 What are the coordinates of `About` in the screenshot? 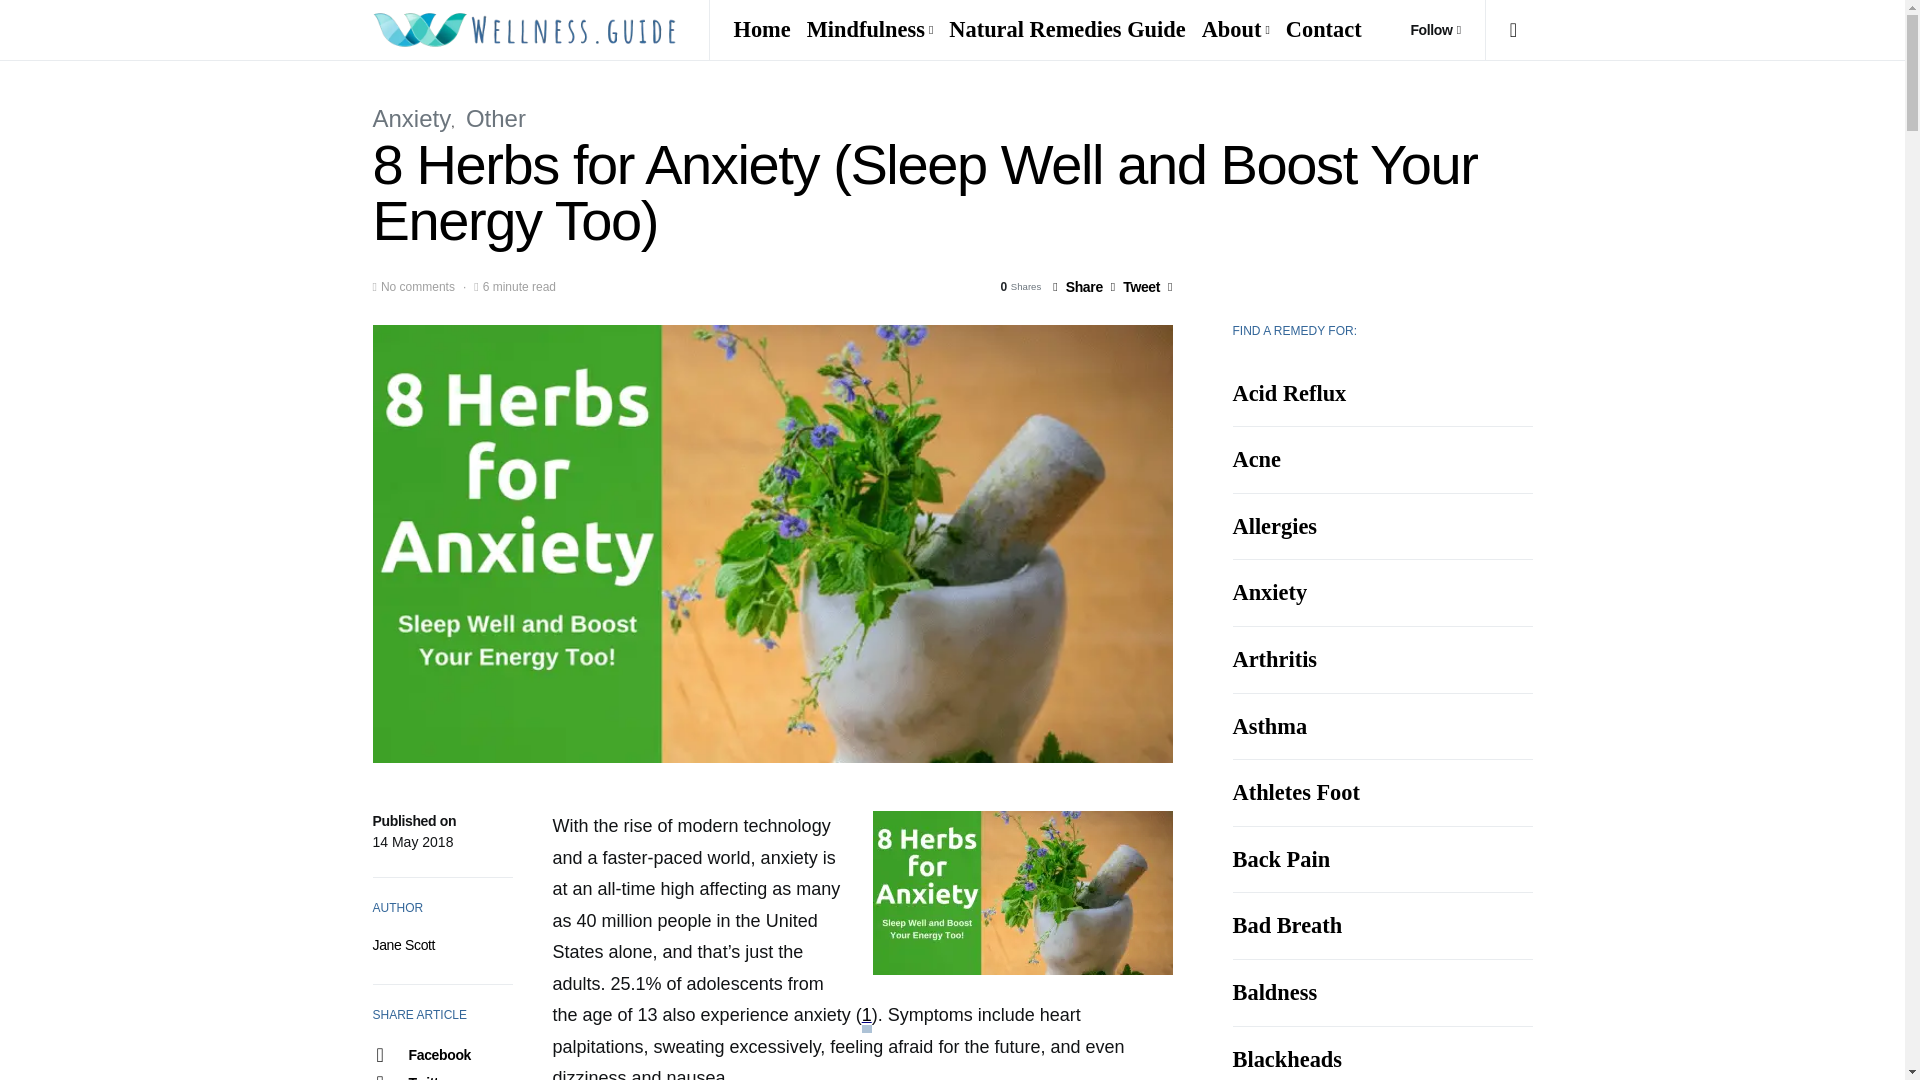 It's located at (1236, 30).